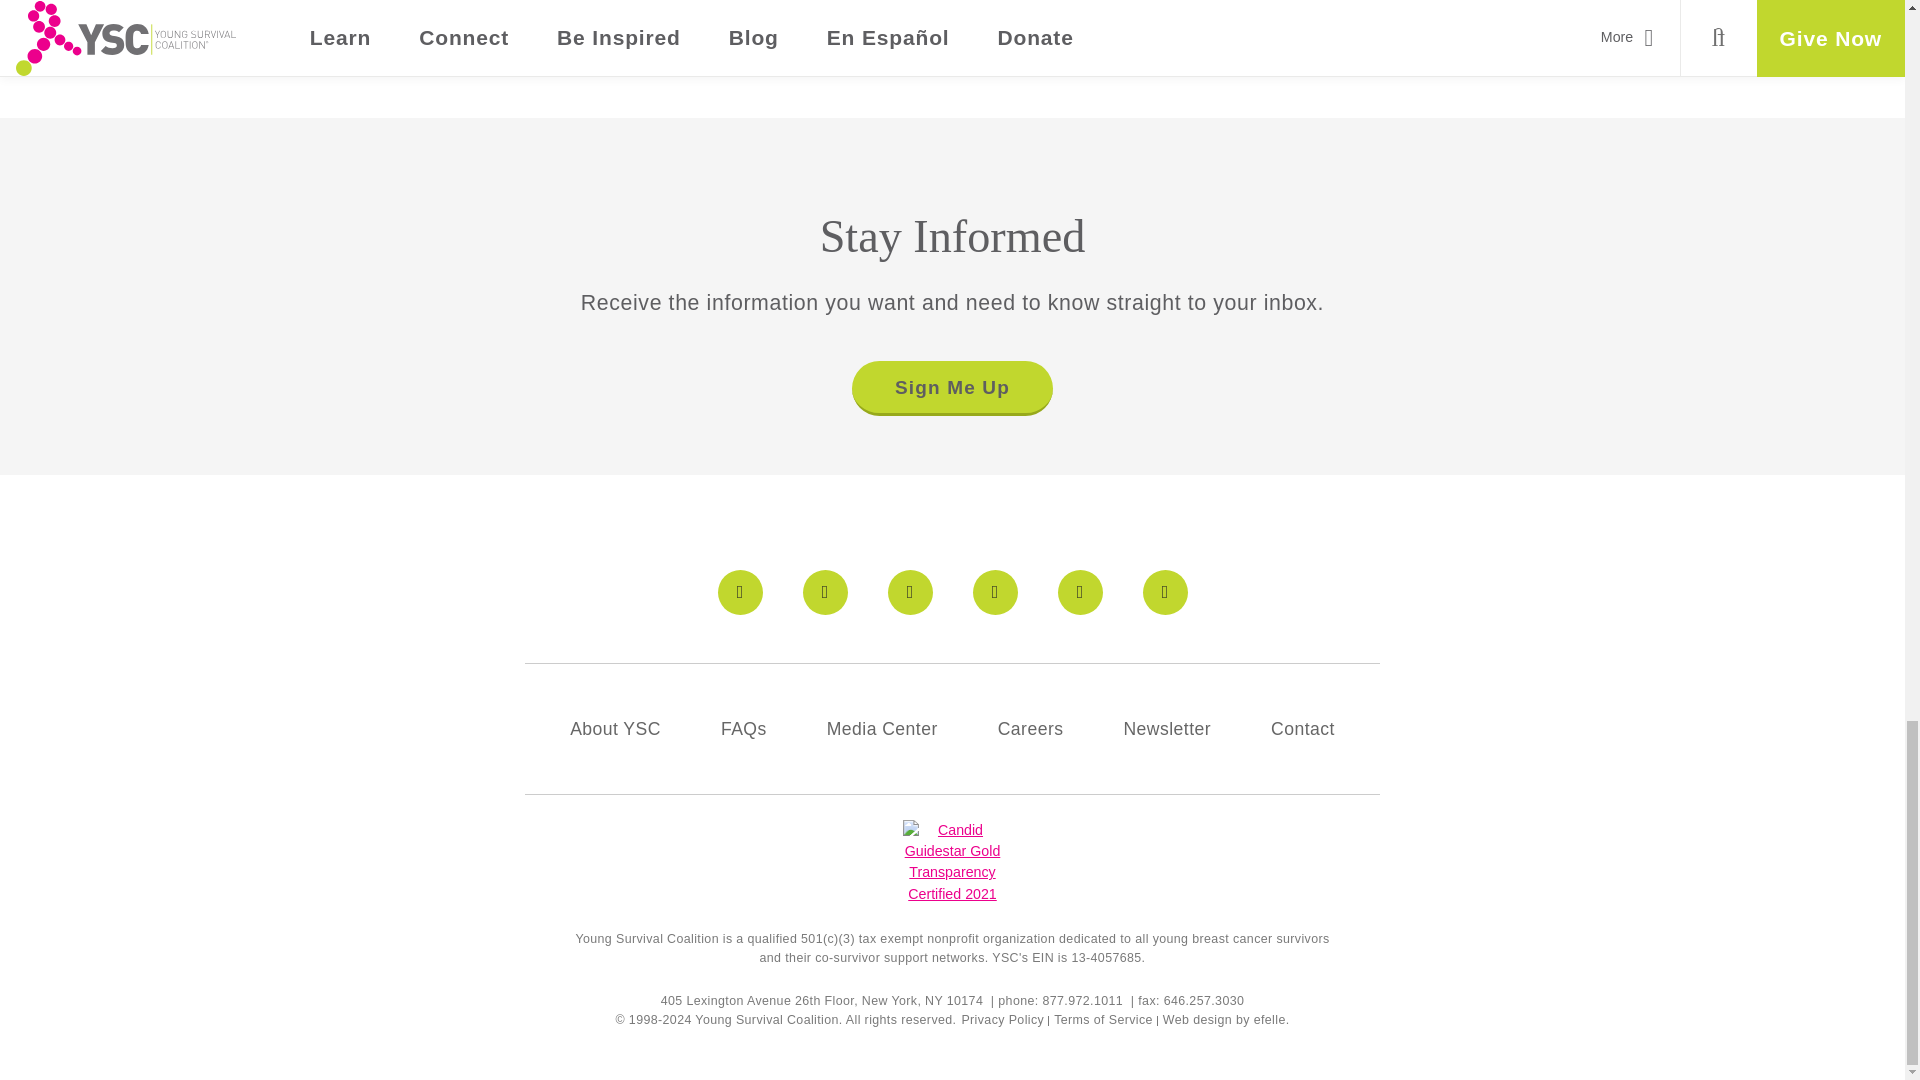 The height and width of the screenshot is (1080, 1920). I want to click on Web Design By Efelle, so click(1198, 1020).